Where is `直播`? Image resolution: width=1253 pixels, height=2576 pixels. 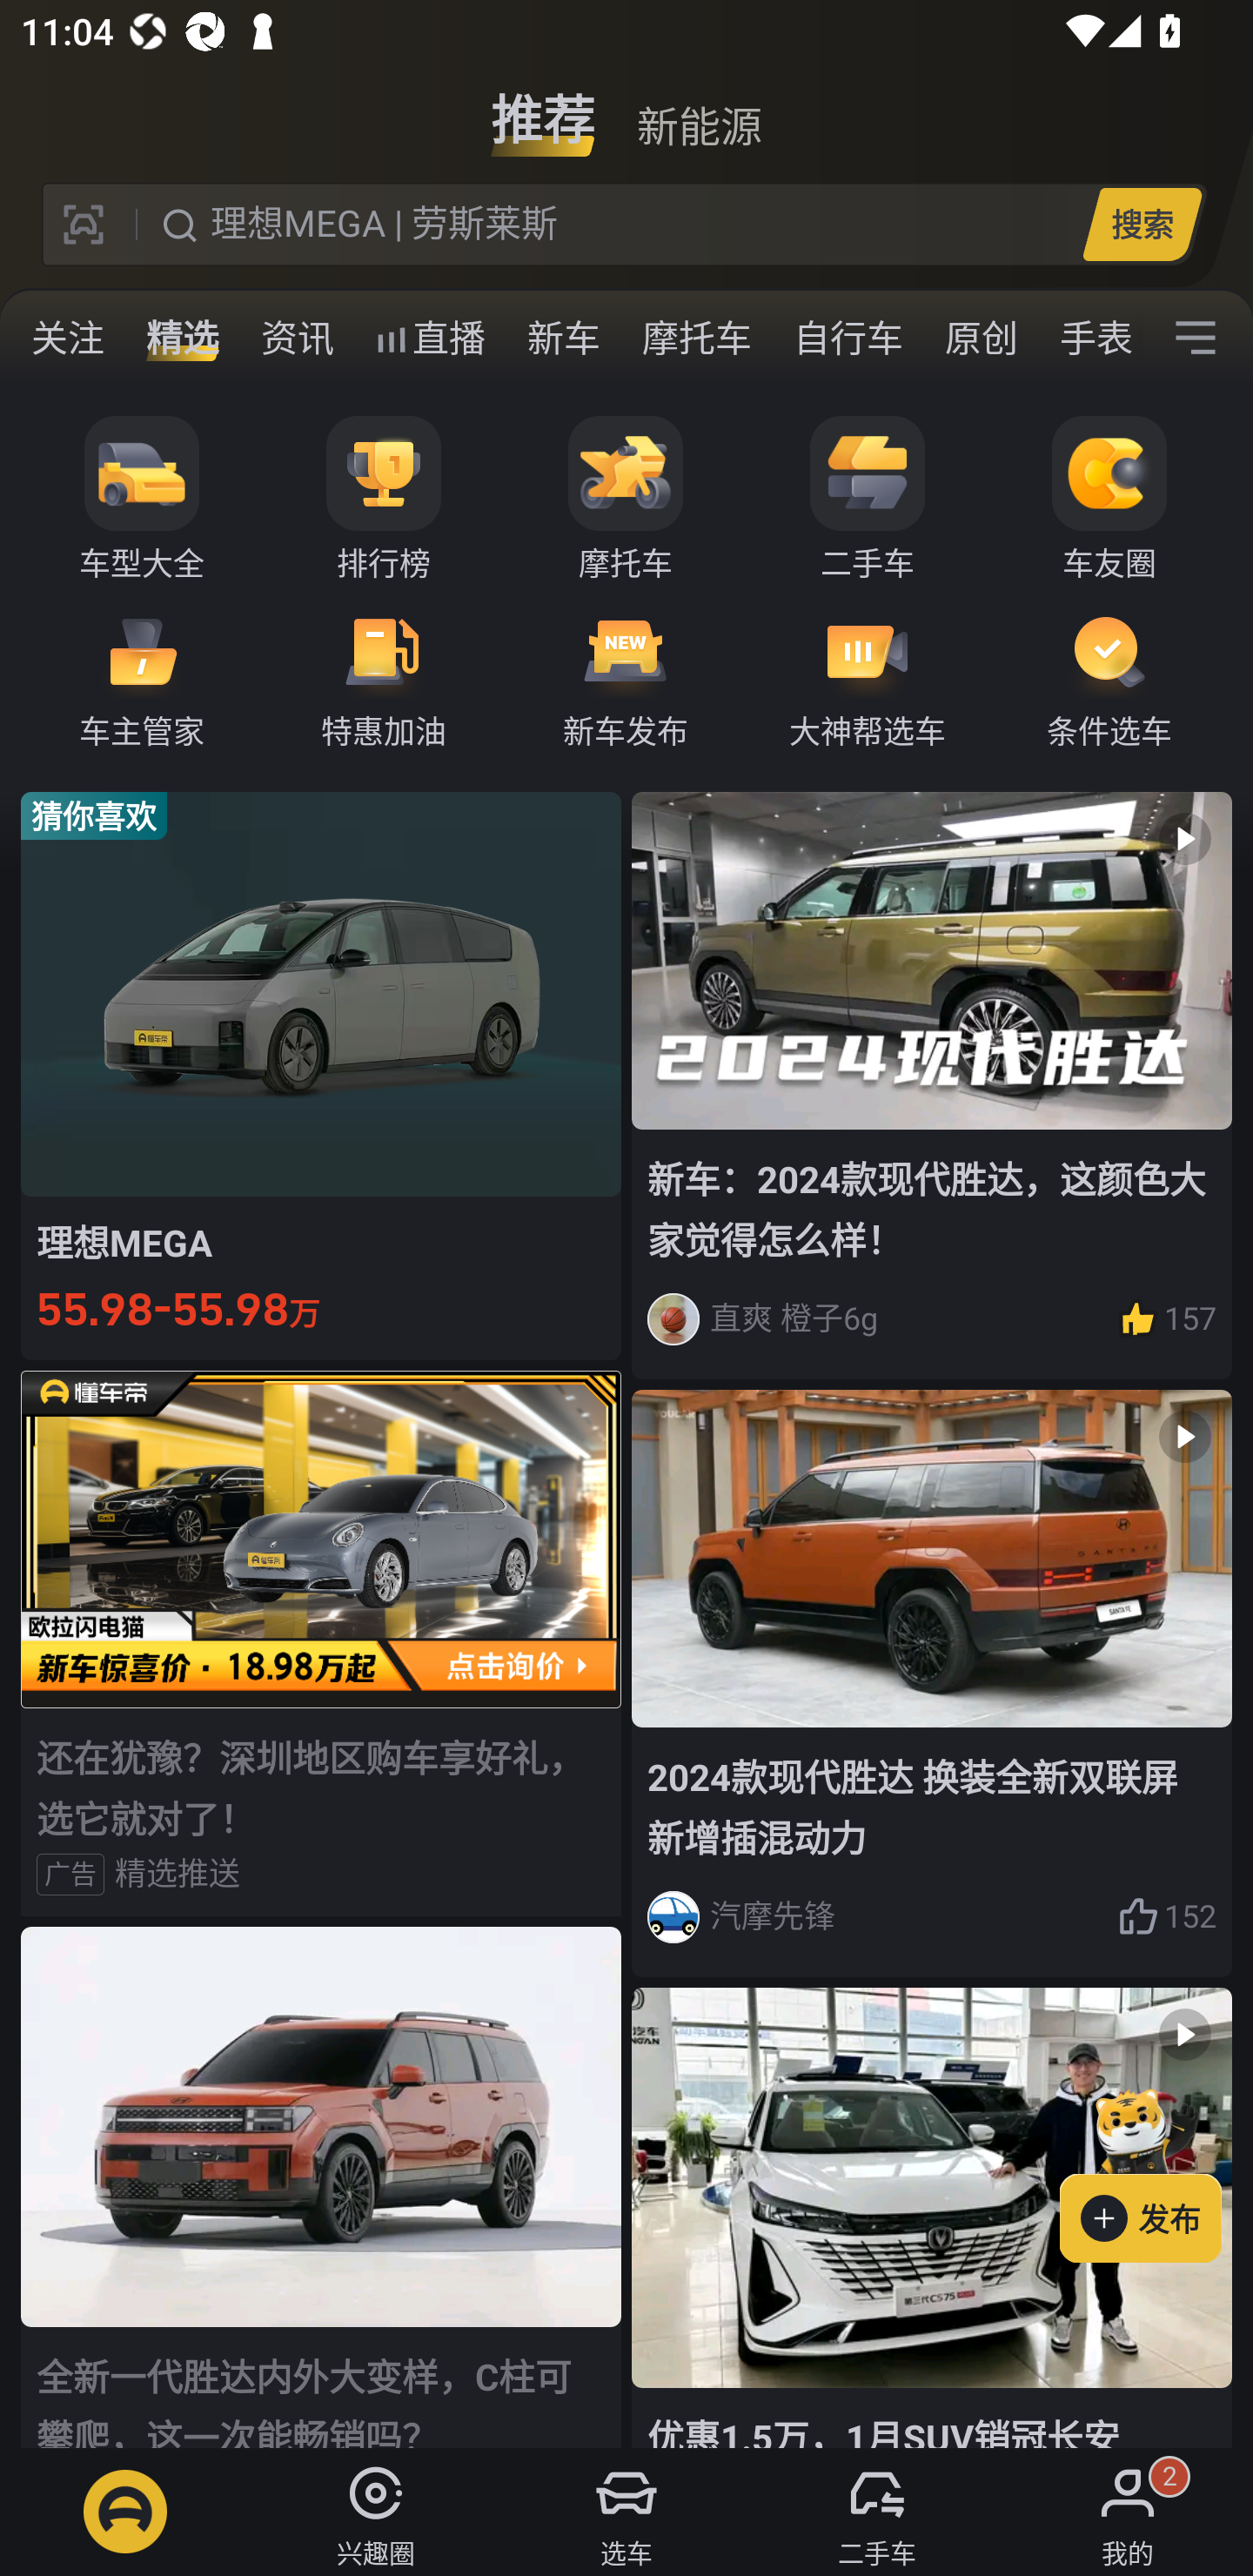 直播 is located at coordinates (430, 338).